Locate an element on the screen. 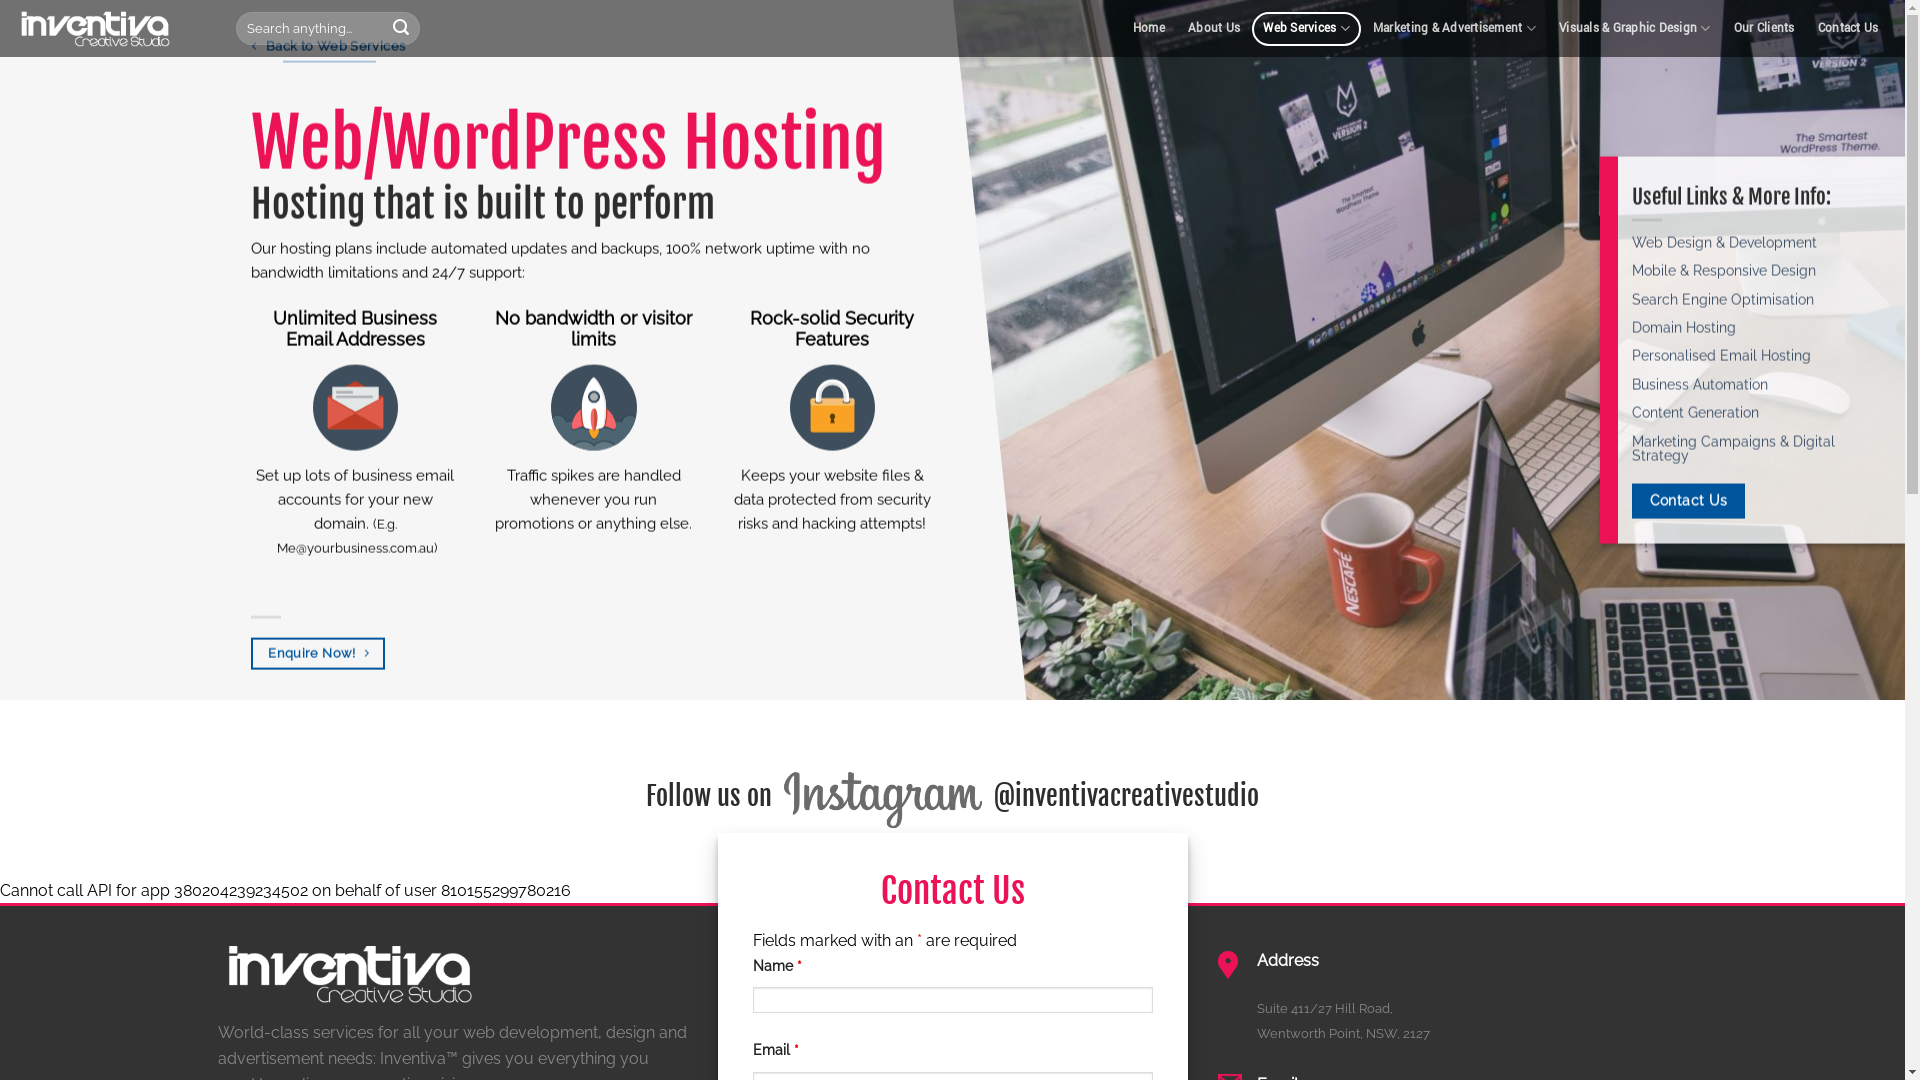 This screenshot has width=1920, height=1080. Content Generation is located at coordinates (1696, 413).